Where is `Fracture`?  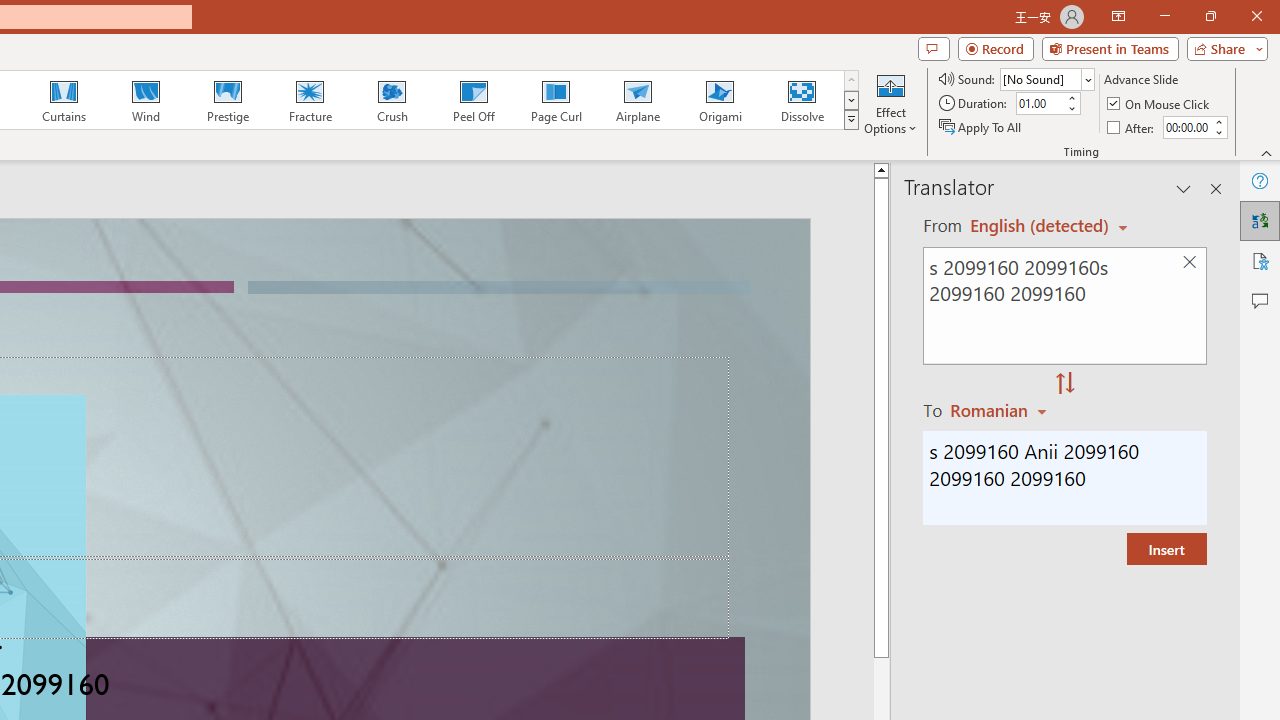
Fracture is located at coordinates (309, 100).